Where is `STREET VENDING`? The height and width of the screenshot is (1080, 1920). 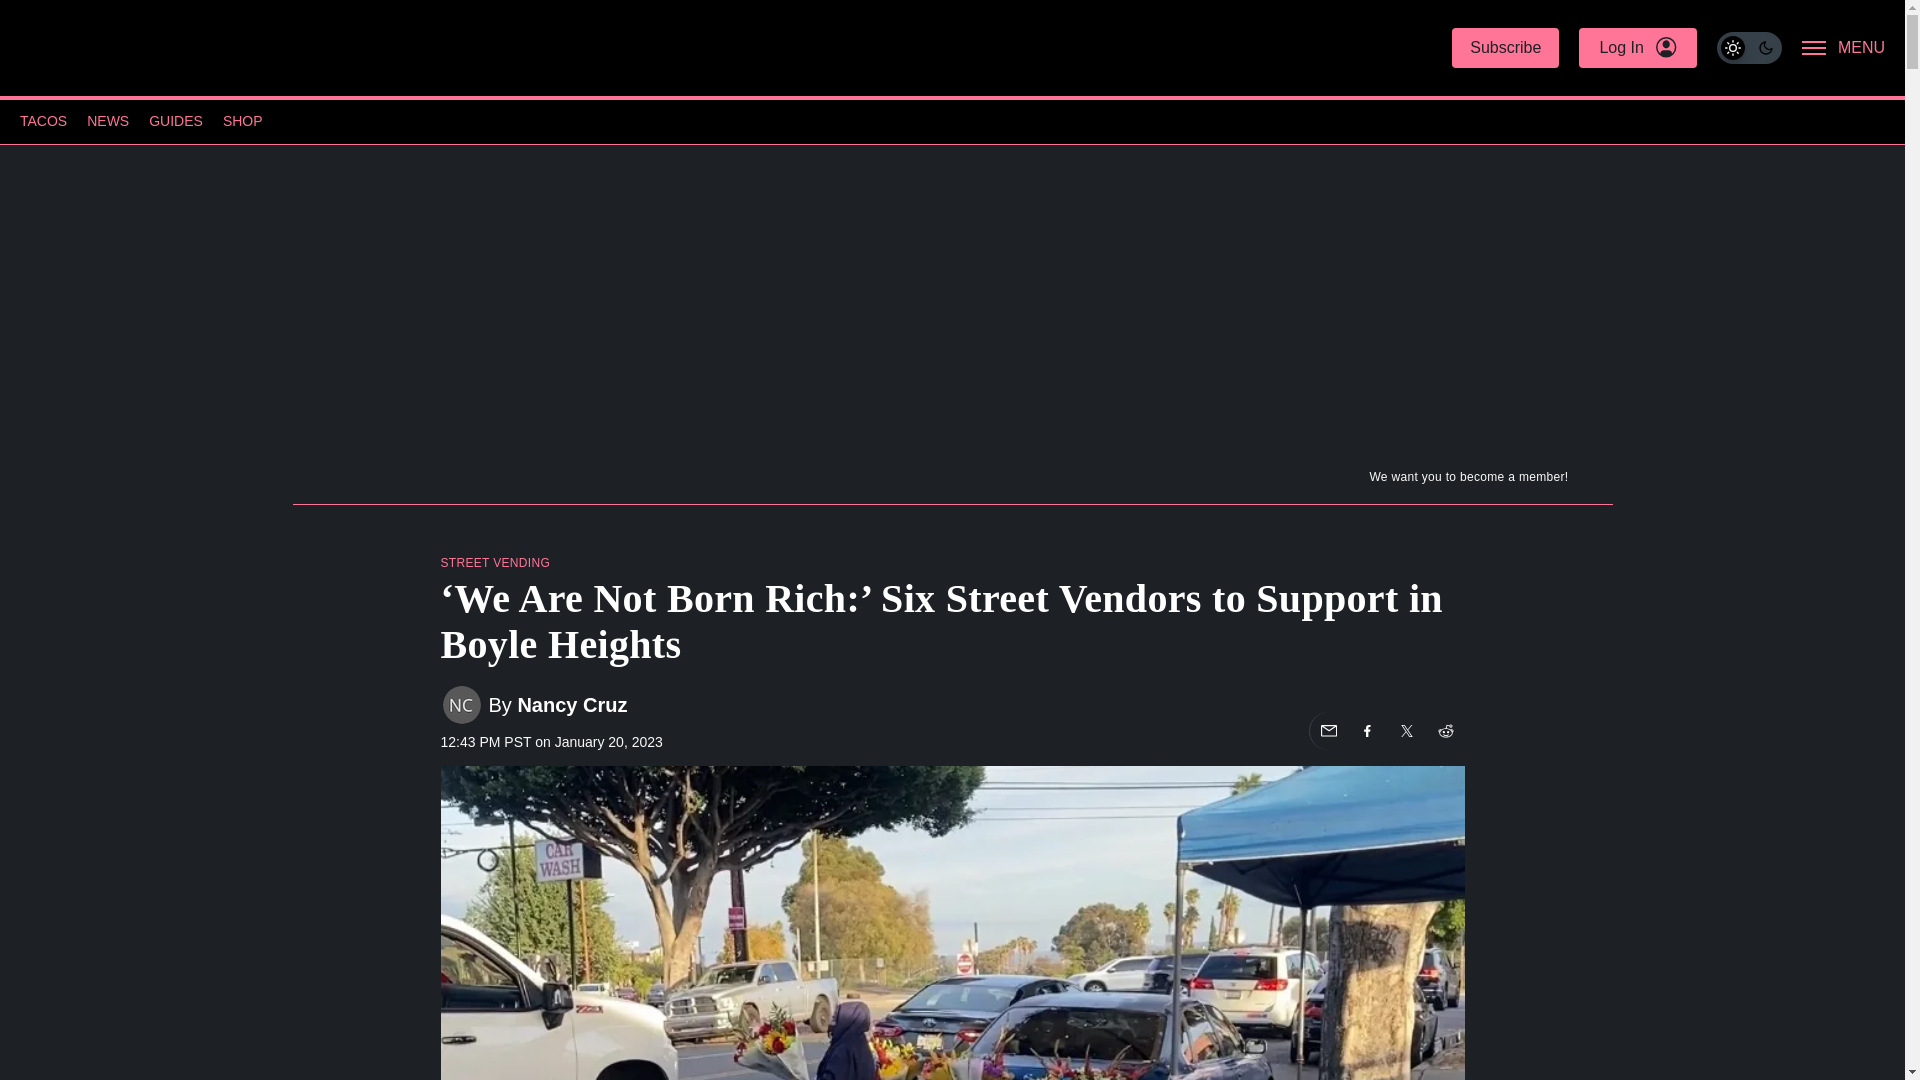 STREET VENDING is located at coordinates (494, 563).